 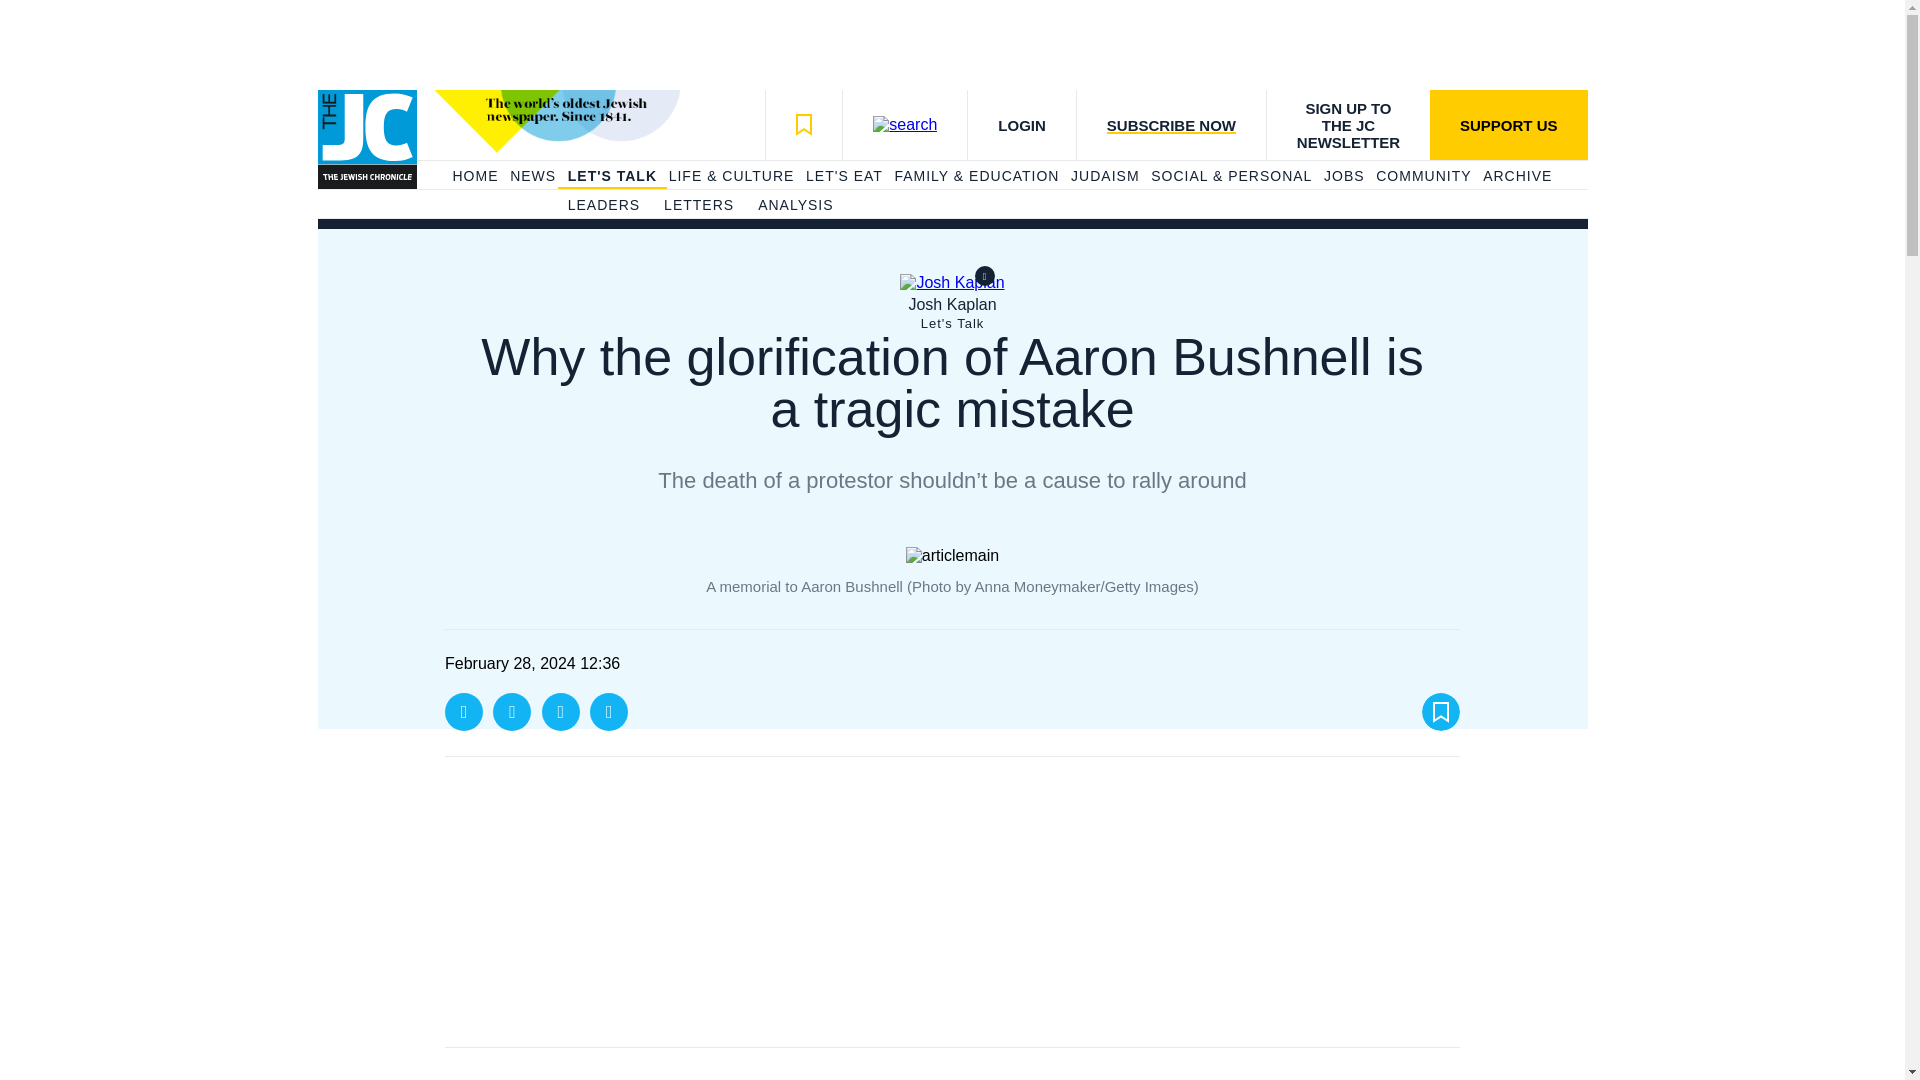 I want to click on SUBSCRIBE NOW, so click(x=1170, y=124).